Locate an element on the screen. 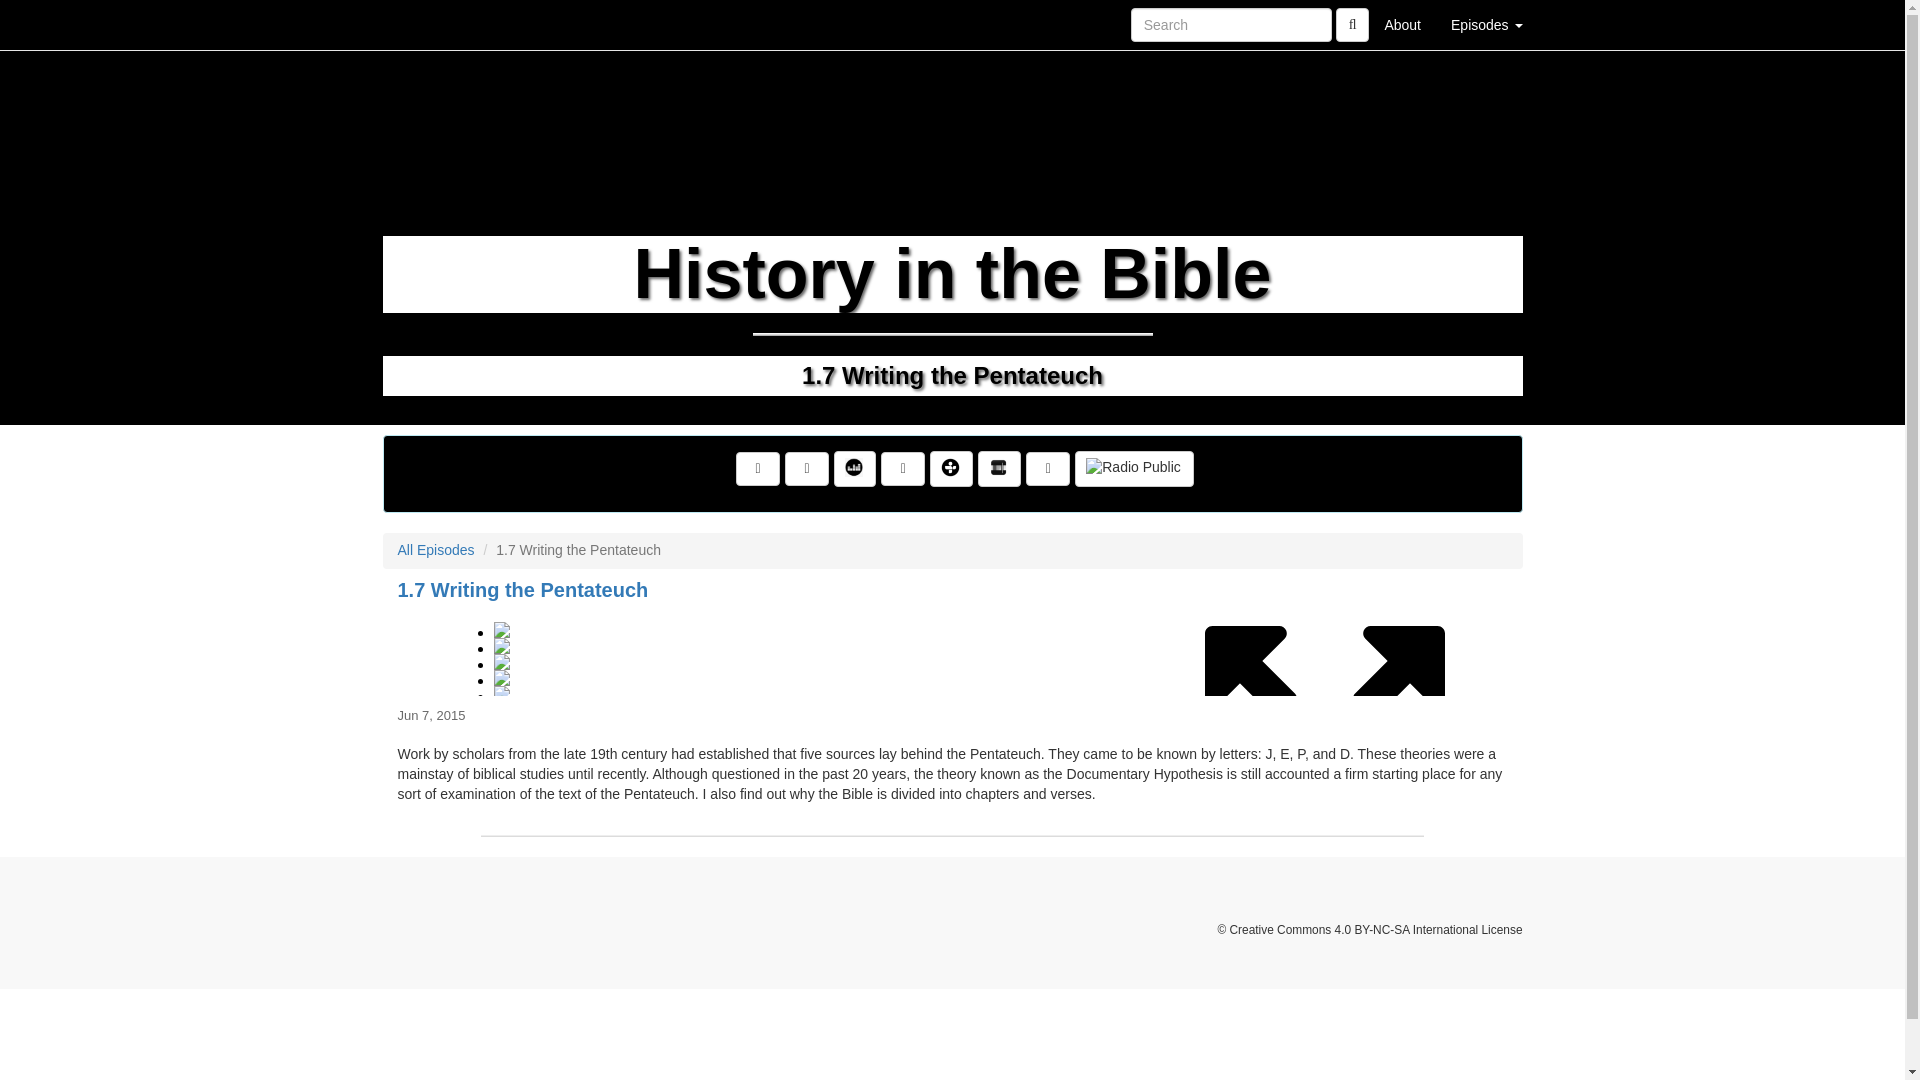 Image resolution: width=1920 pixels, height=1080 pixels. Listen on TuneIn is located at coordinates (951, 469).